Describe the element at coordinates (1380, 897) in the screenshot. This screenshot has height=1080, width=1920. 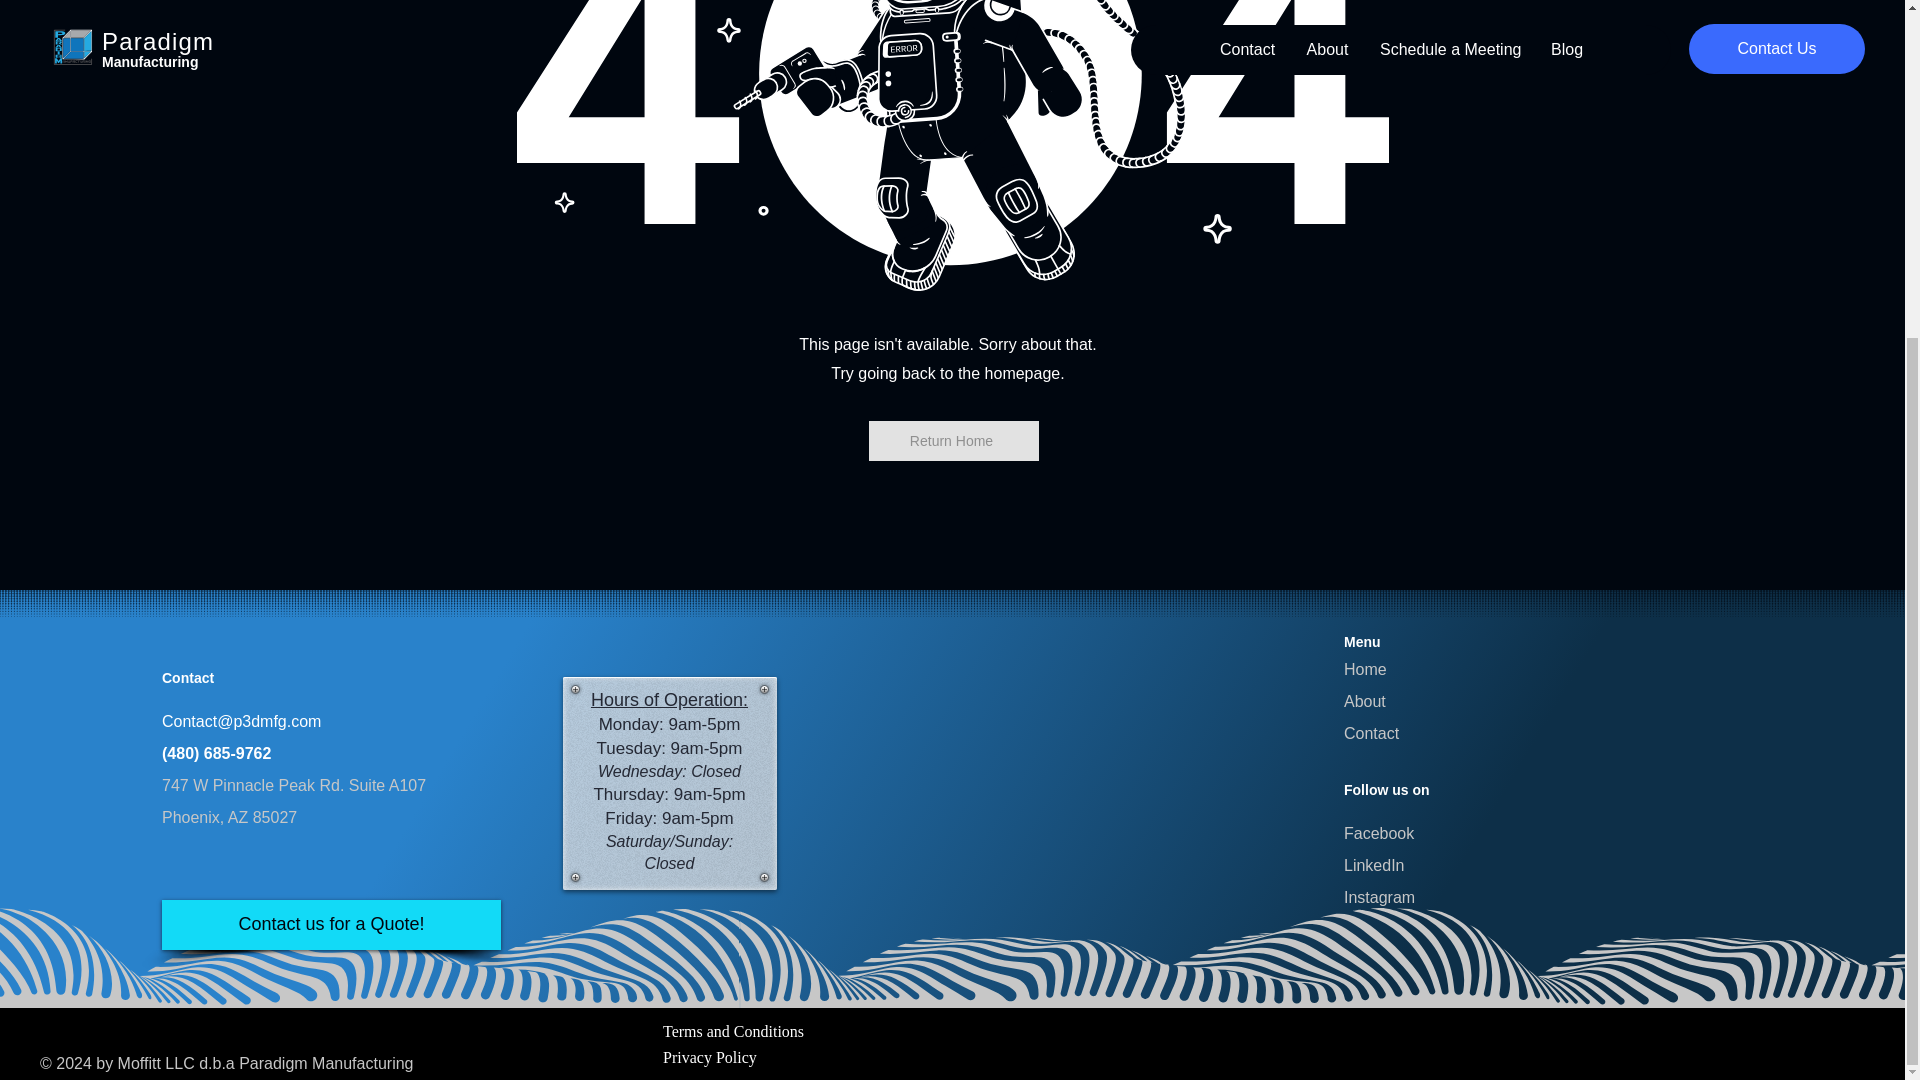
I see `Instagram` at that location.